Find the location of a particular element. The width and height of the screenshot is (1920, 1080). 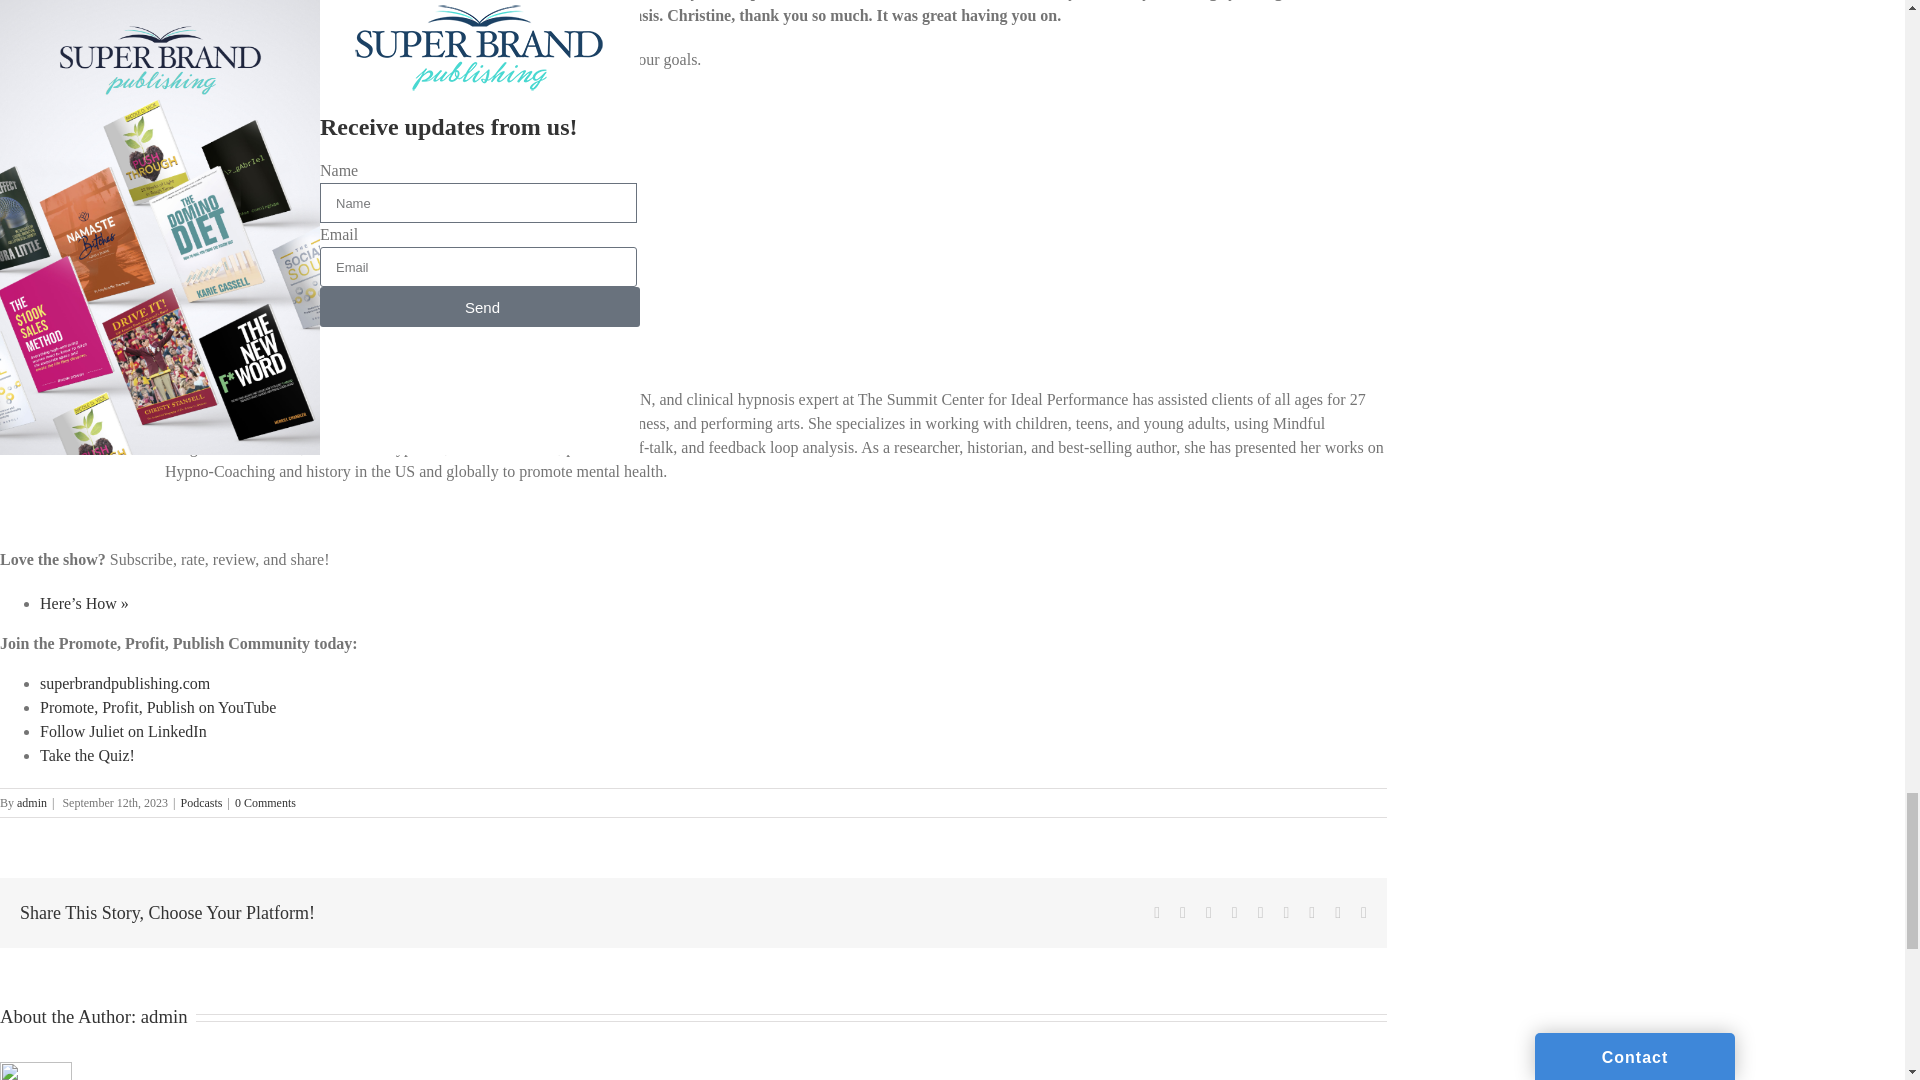

admin is located at coordinates (32, 802).